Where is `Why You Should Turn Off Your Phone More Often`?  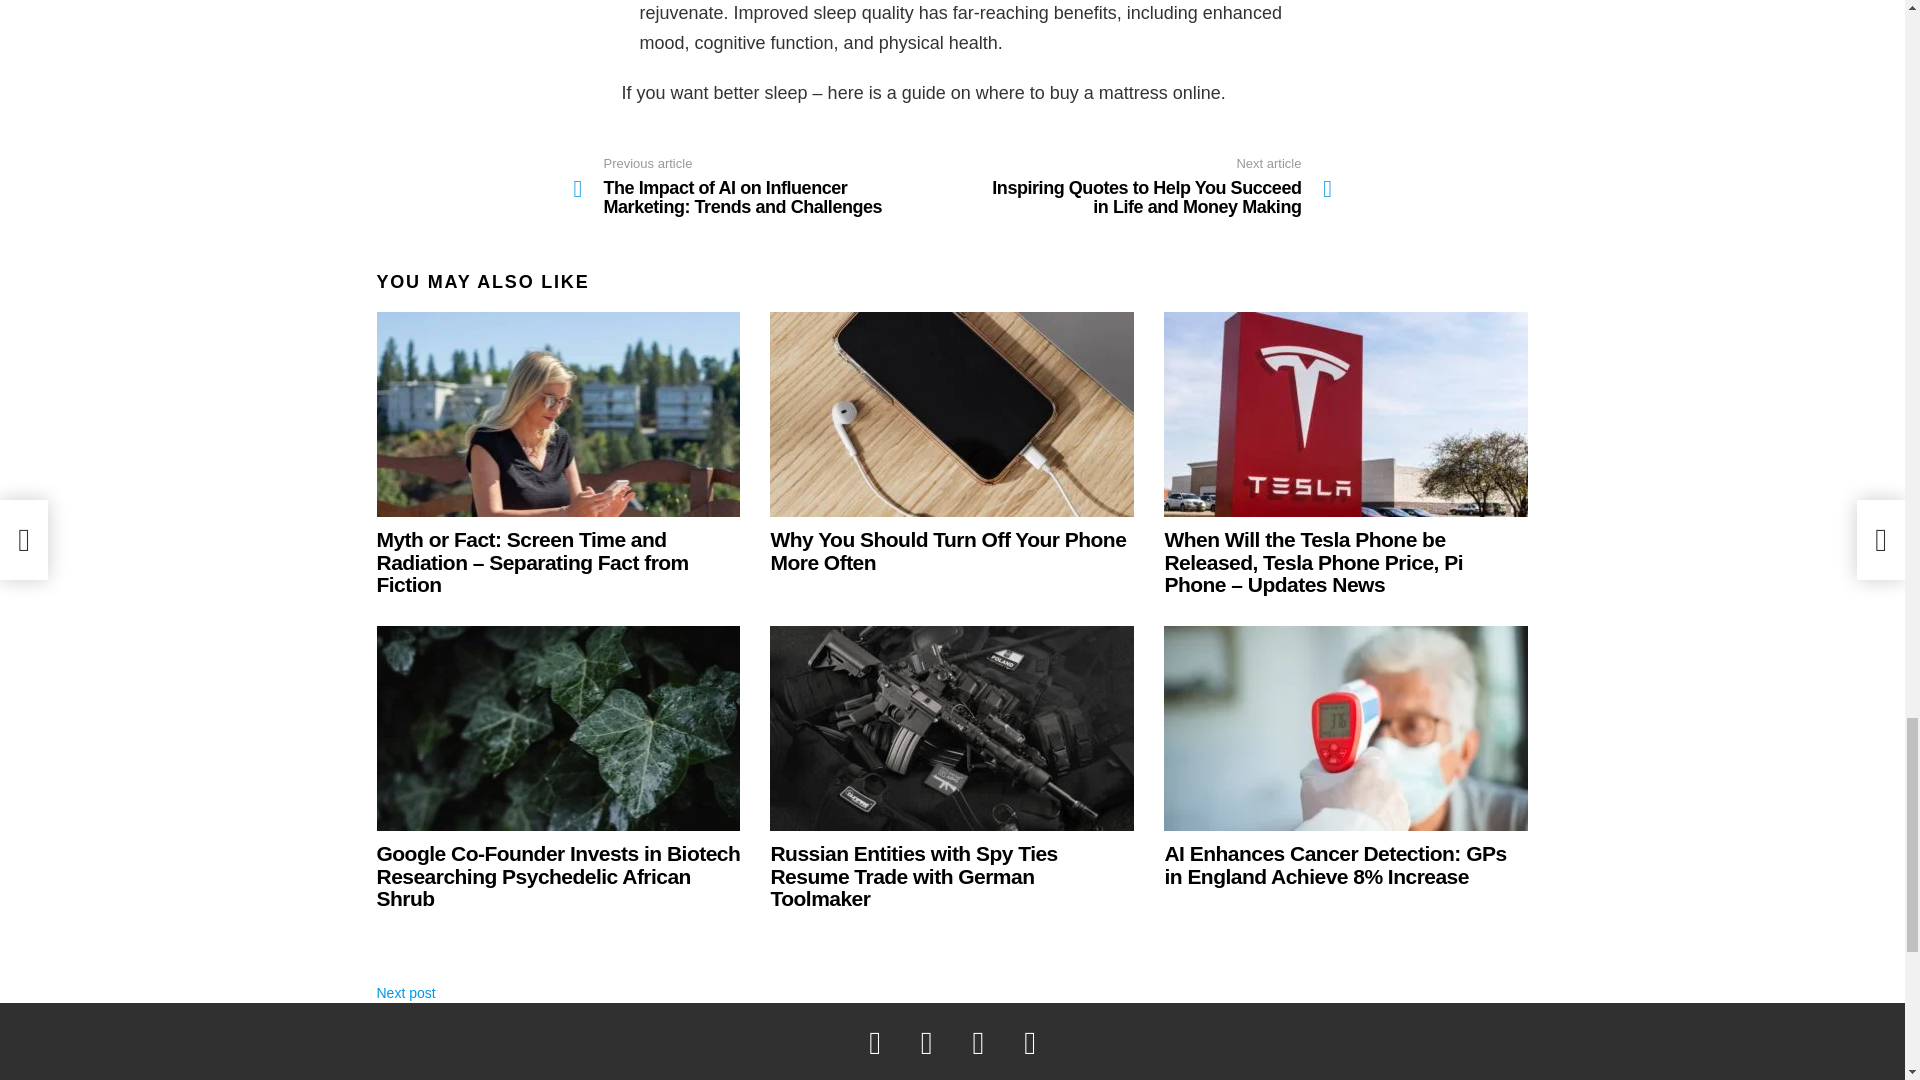
Why You Should Turn Off Your Phone More Often is located at coordinates (947, 550).